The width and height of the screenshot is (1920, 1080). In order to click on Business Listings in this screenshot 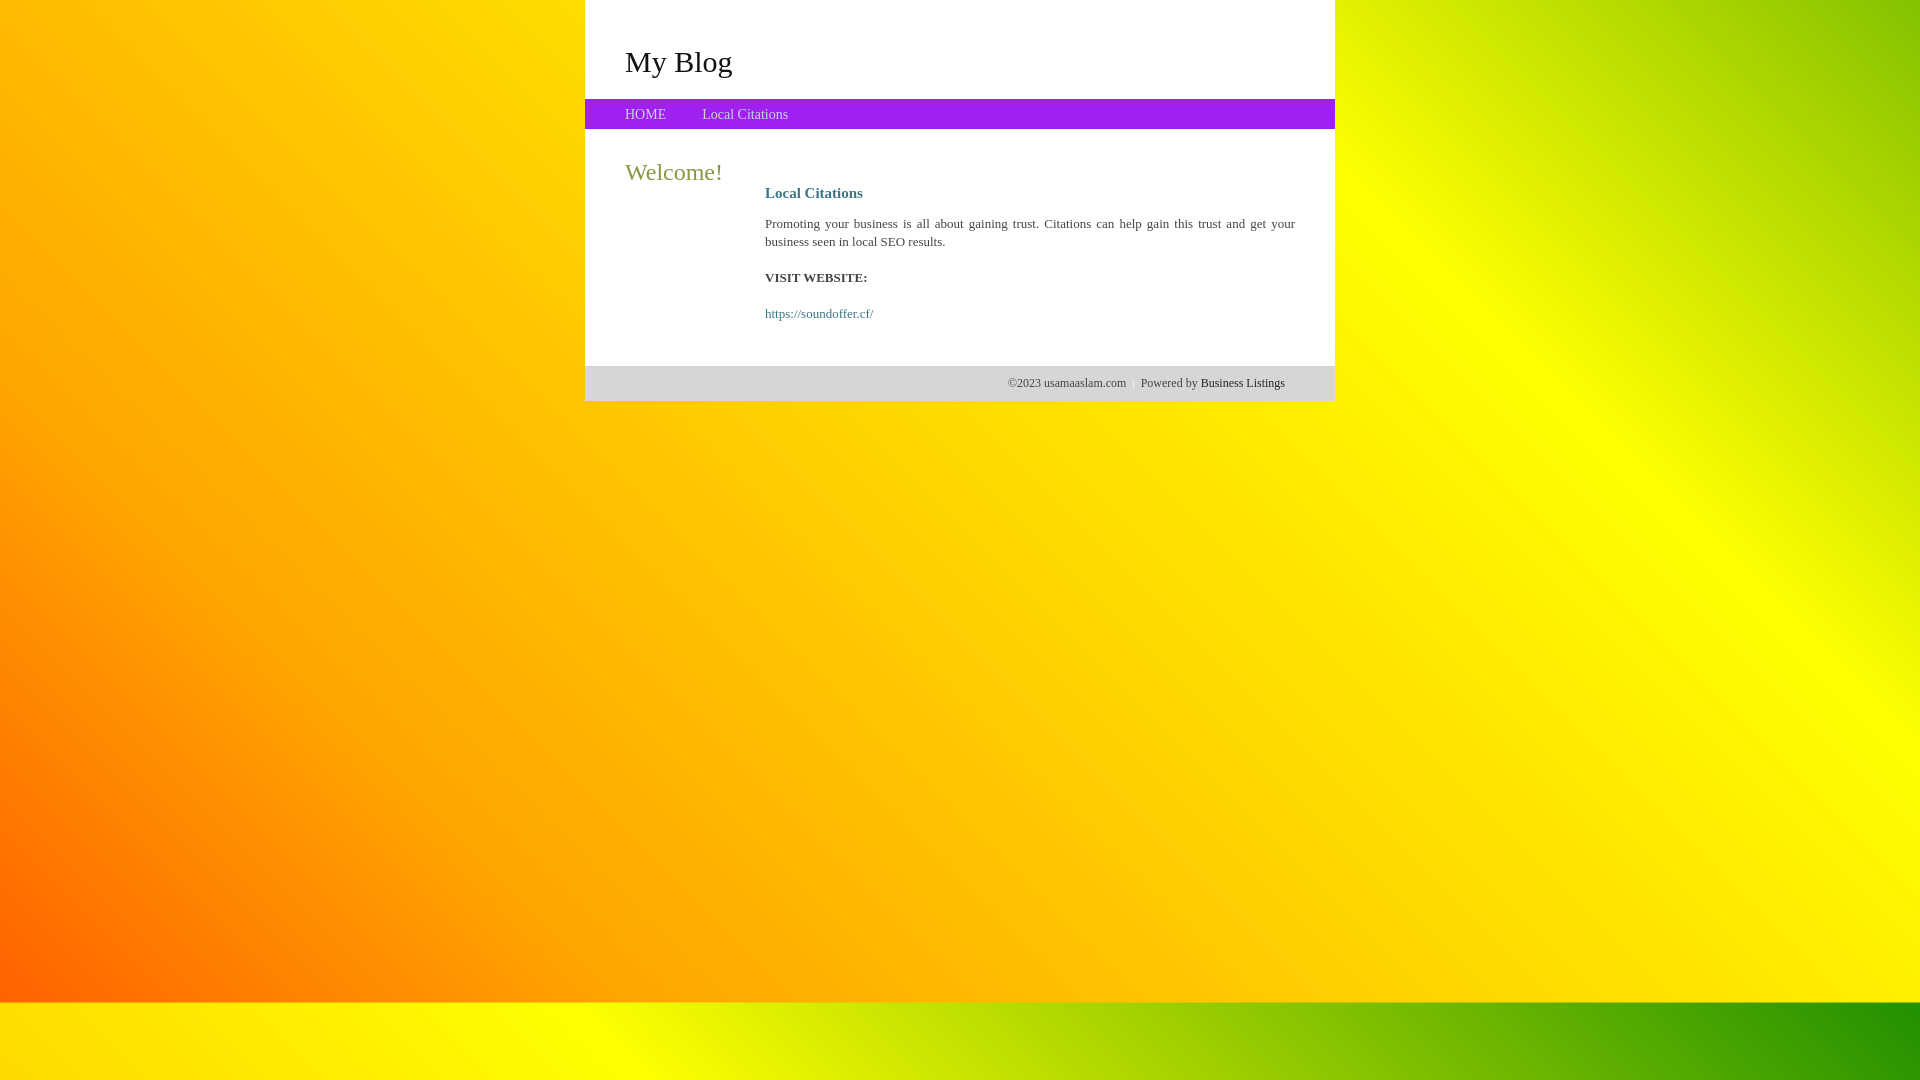, I will do `click(1243, 383)`.